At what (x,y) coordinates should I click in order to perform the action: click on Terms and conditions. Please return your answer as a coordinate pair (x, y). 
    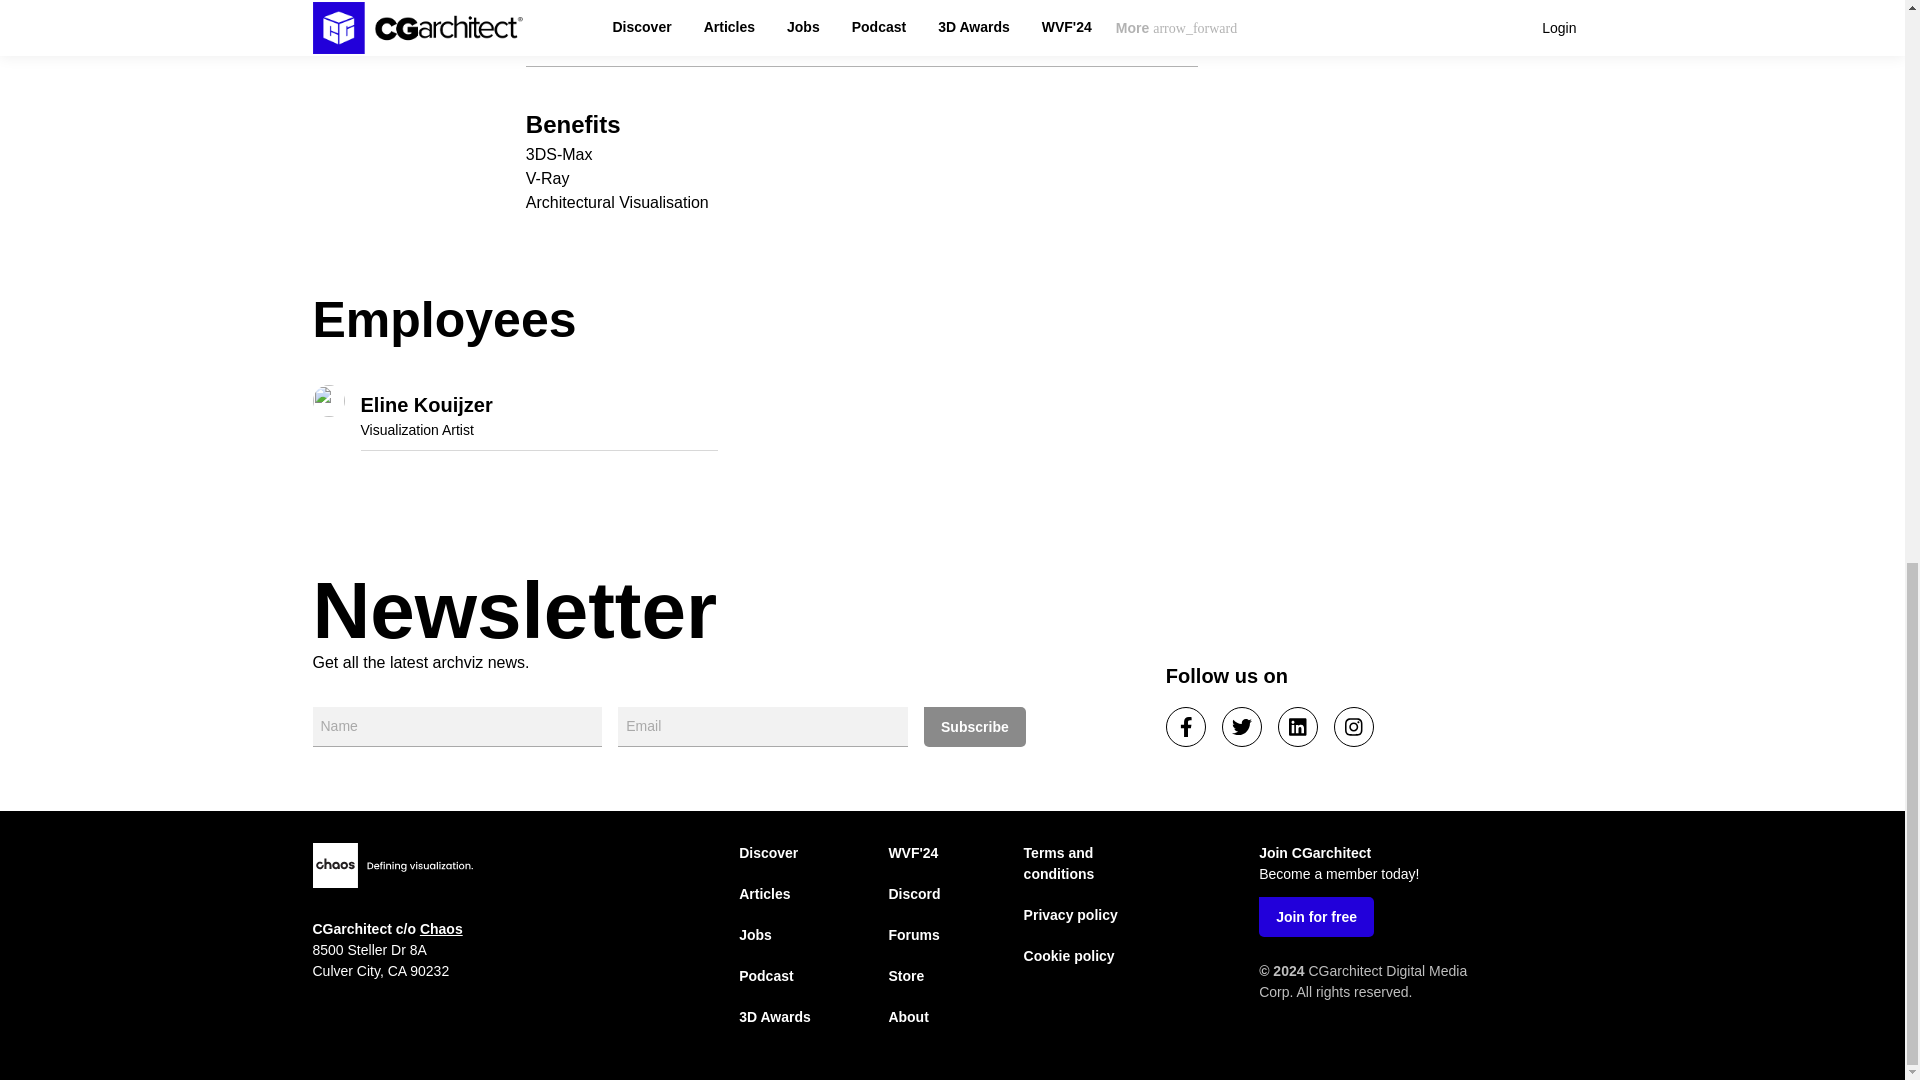
    Looking at the image, I should click on (1058, 863).